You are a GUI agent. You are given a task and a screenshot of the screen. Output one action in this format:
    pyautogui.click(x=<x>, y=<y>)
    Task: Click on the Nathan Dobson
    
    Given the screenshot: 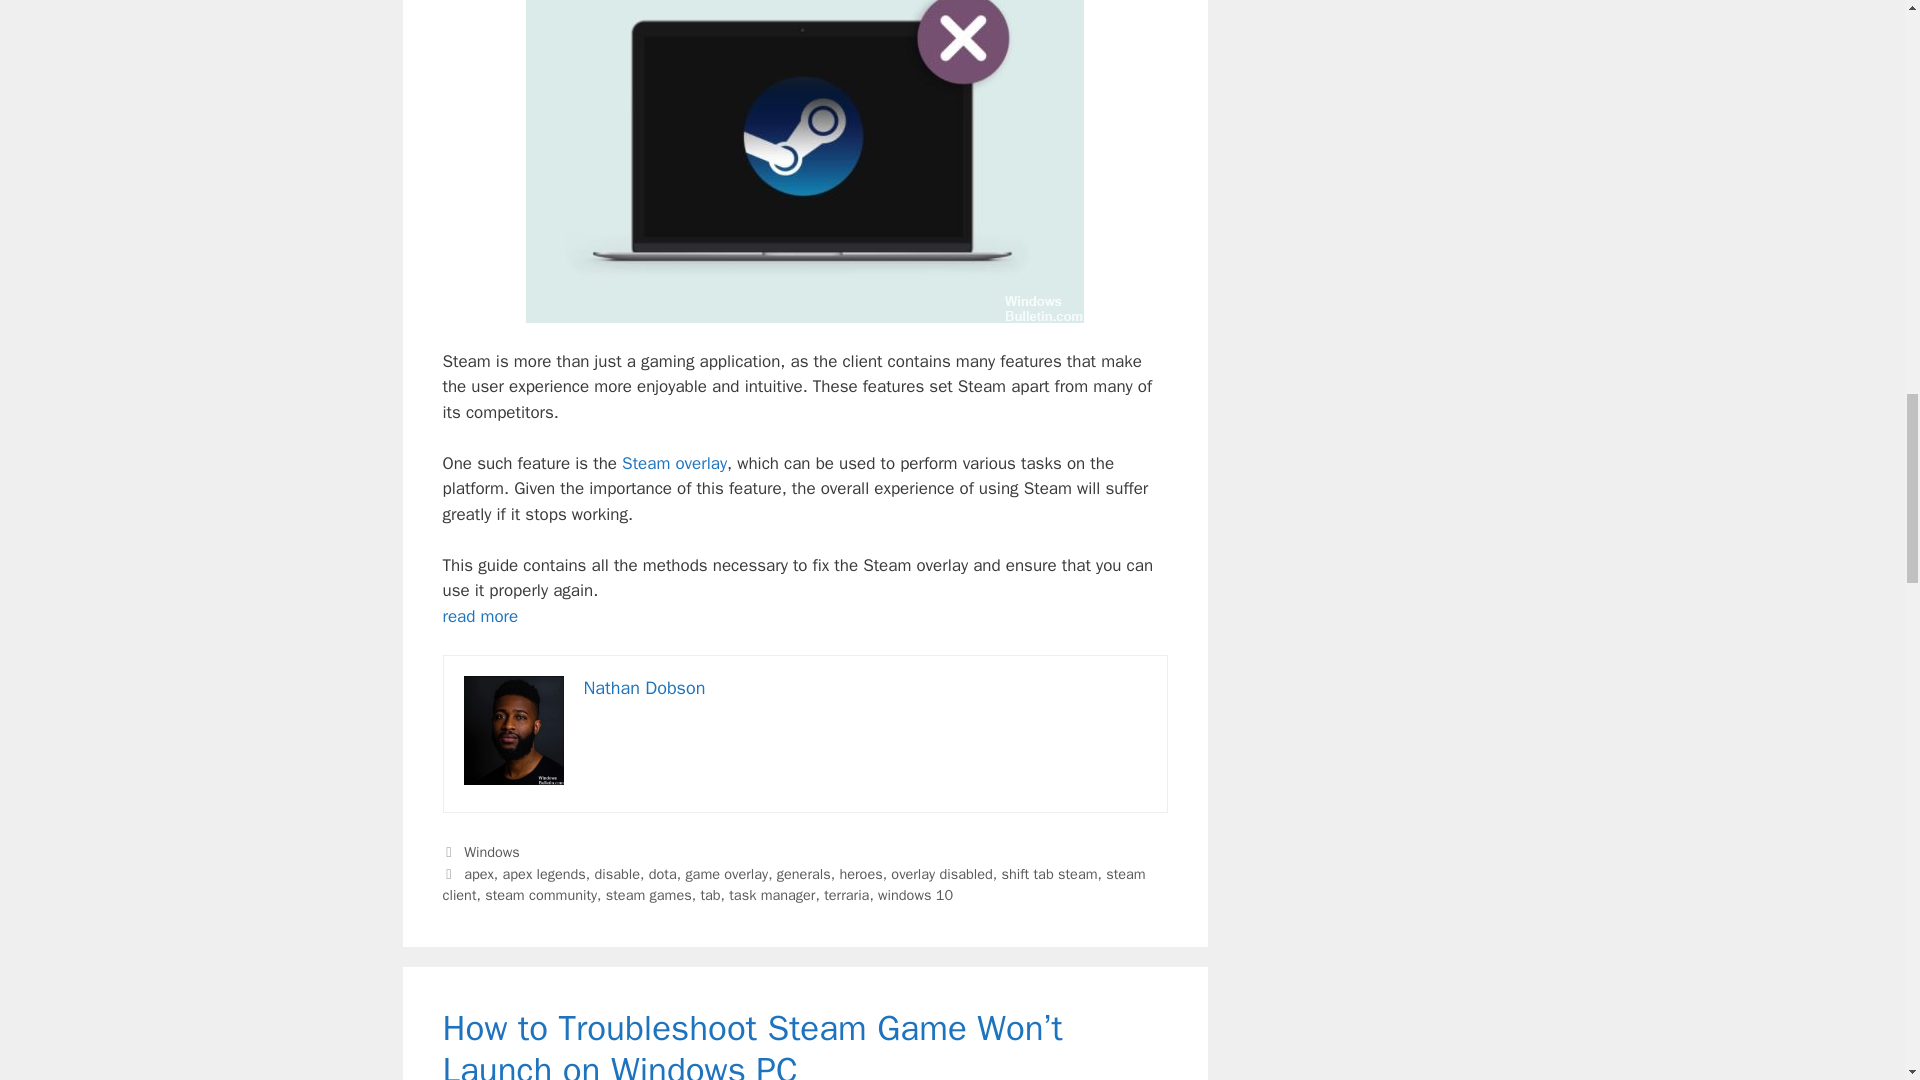 What is the action you would take?
    pyautogui.click(x=644, y=688)
    